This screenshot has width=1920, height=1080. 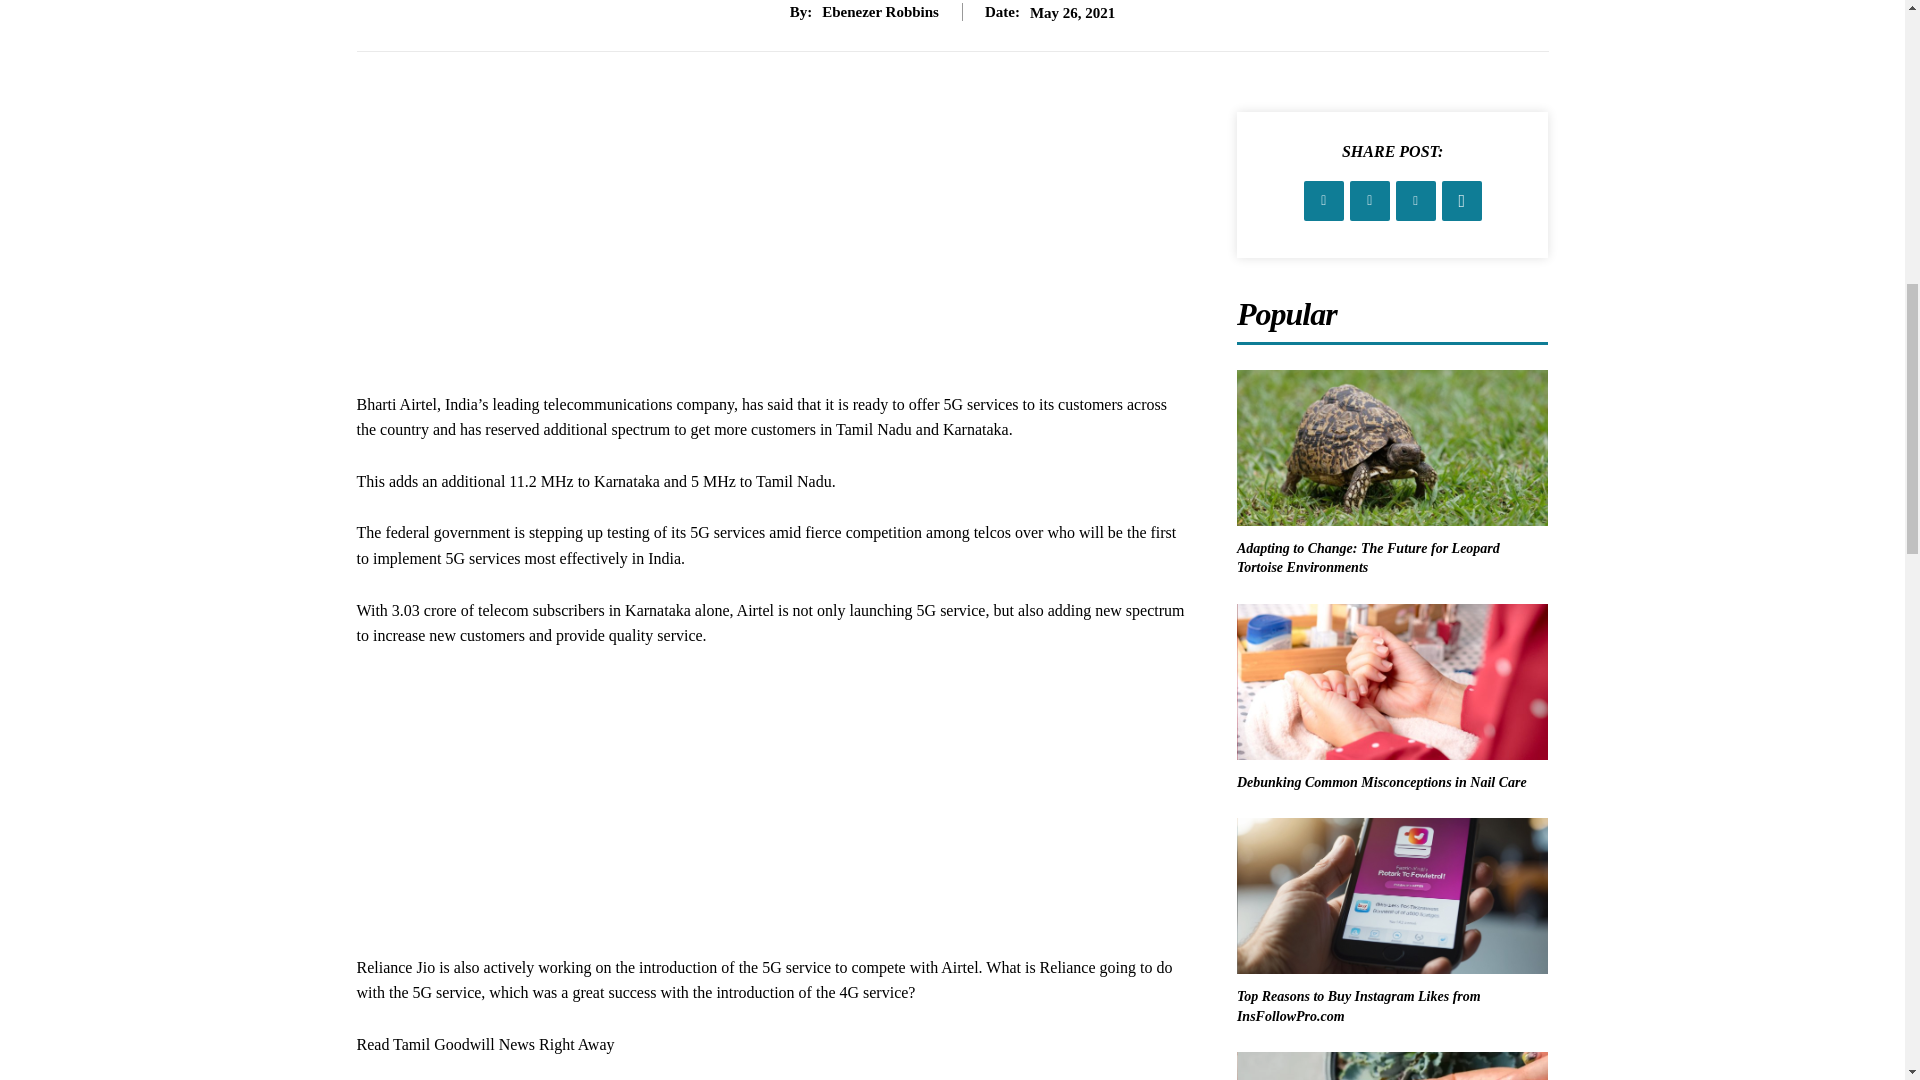 What do you see at coordinates (1358, 1006) in the screenshot?
I see `Top Reasons to Buy Instagram Likes from InsFollowPro.com` at bounding box center [1358, 1006].